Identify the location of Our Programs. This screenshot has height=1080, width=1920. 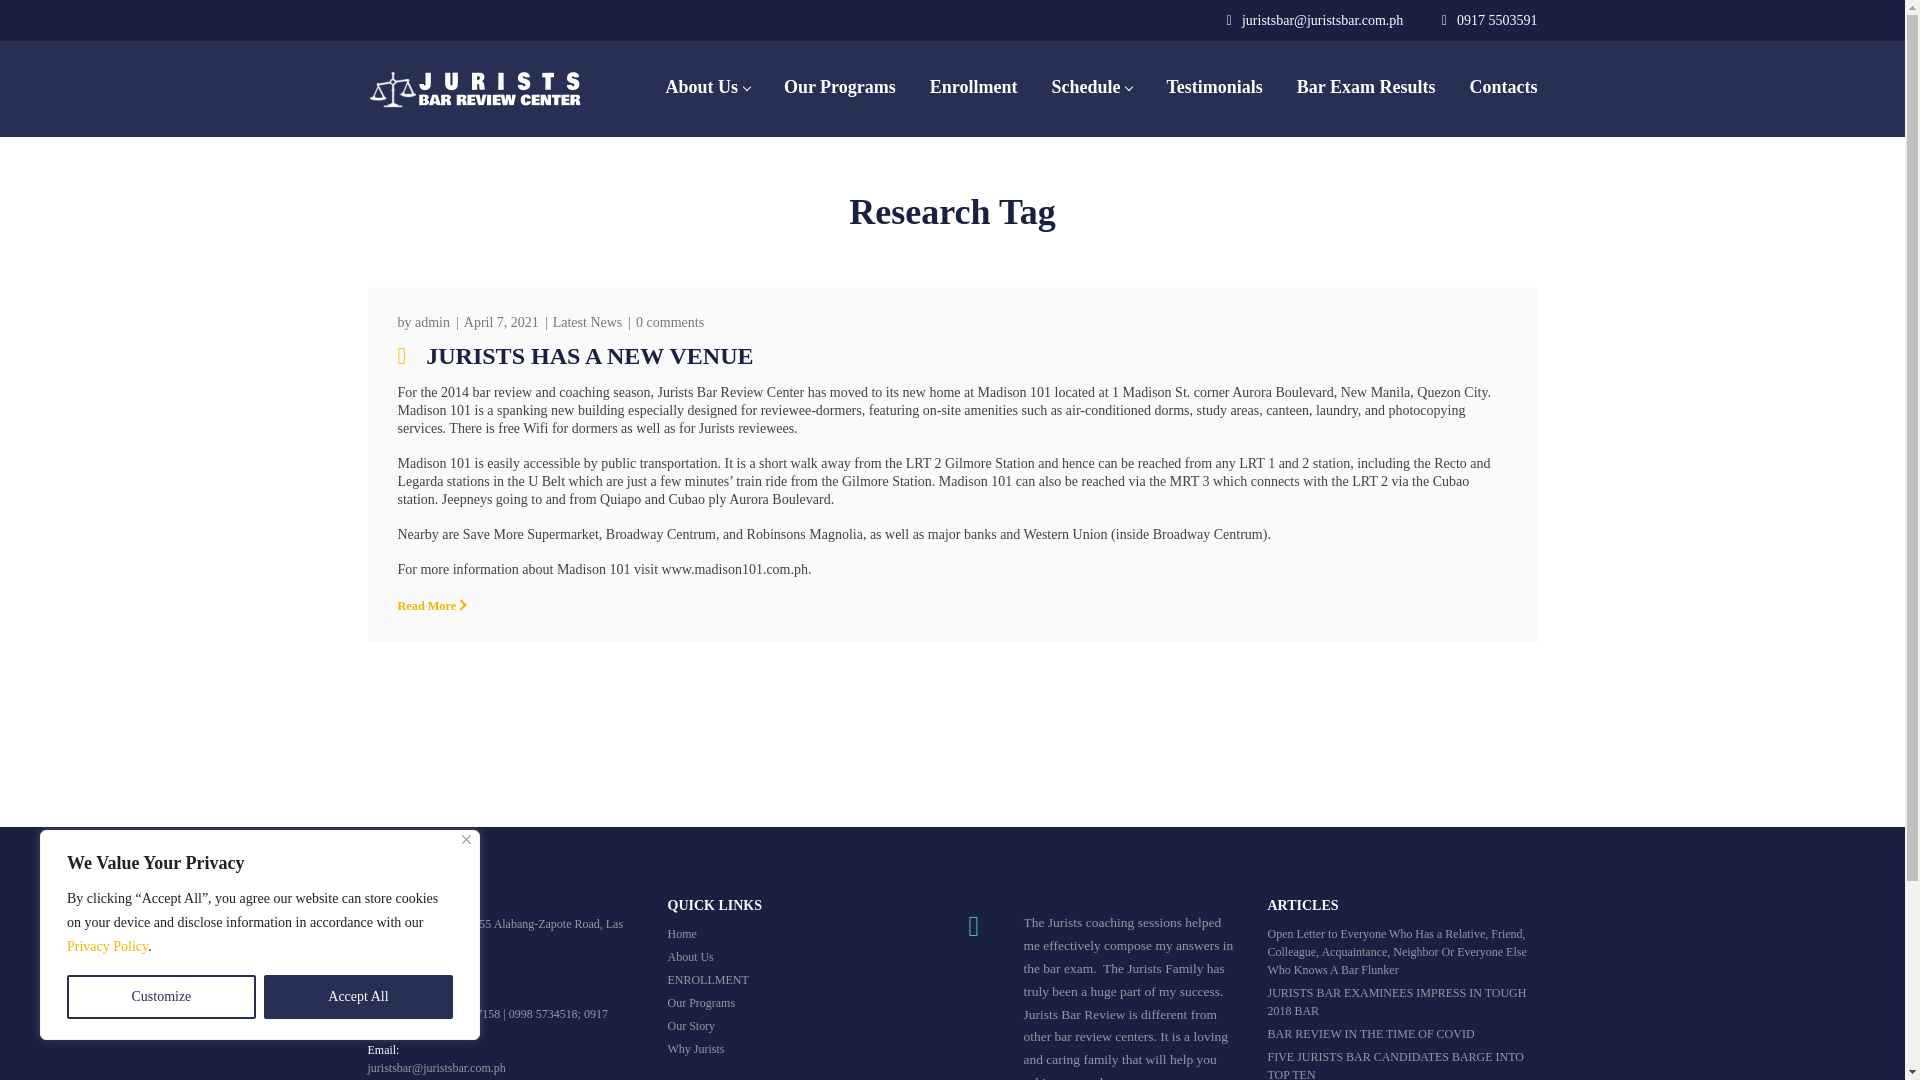
(840, 89).